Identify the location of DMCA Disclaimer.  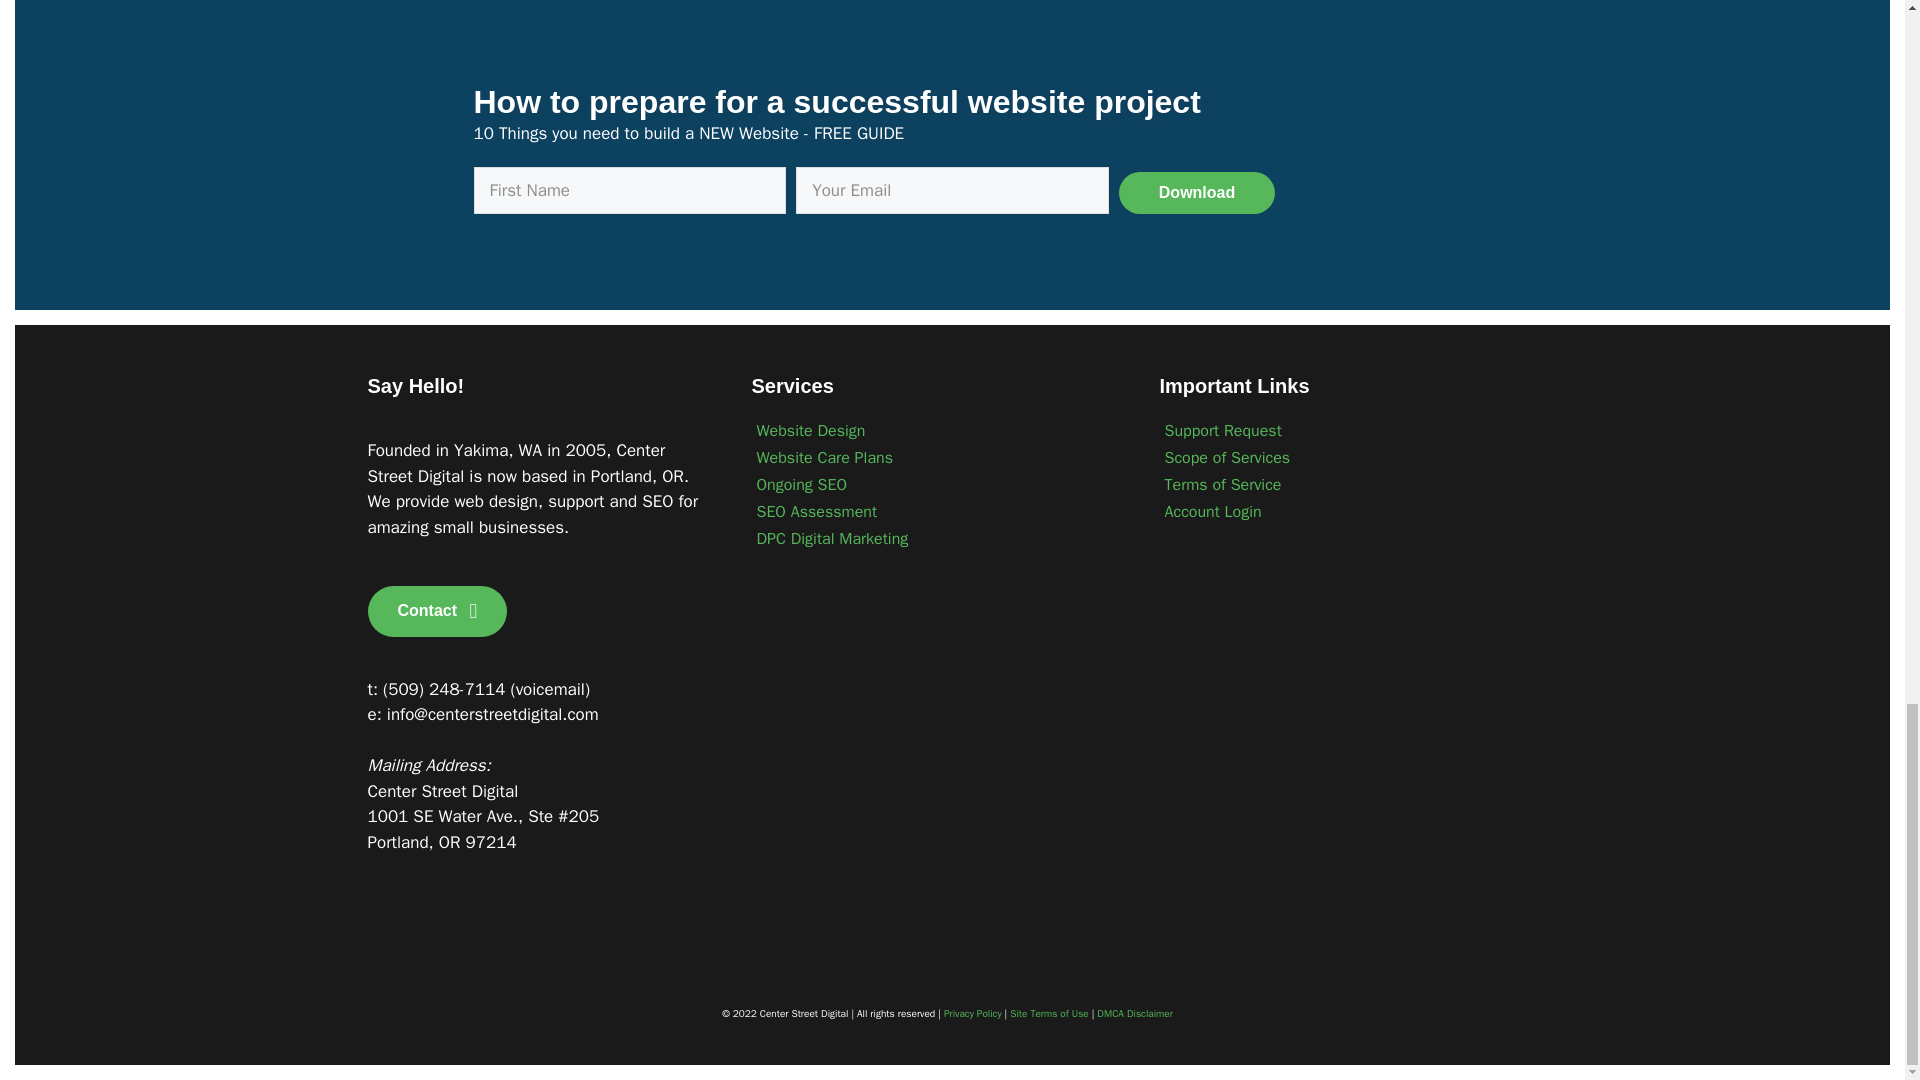
(1134, 1012).